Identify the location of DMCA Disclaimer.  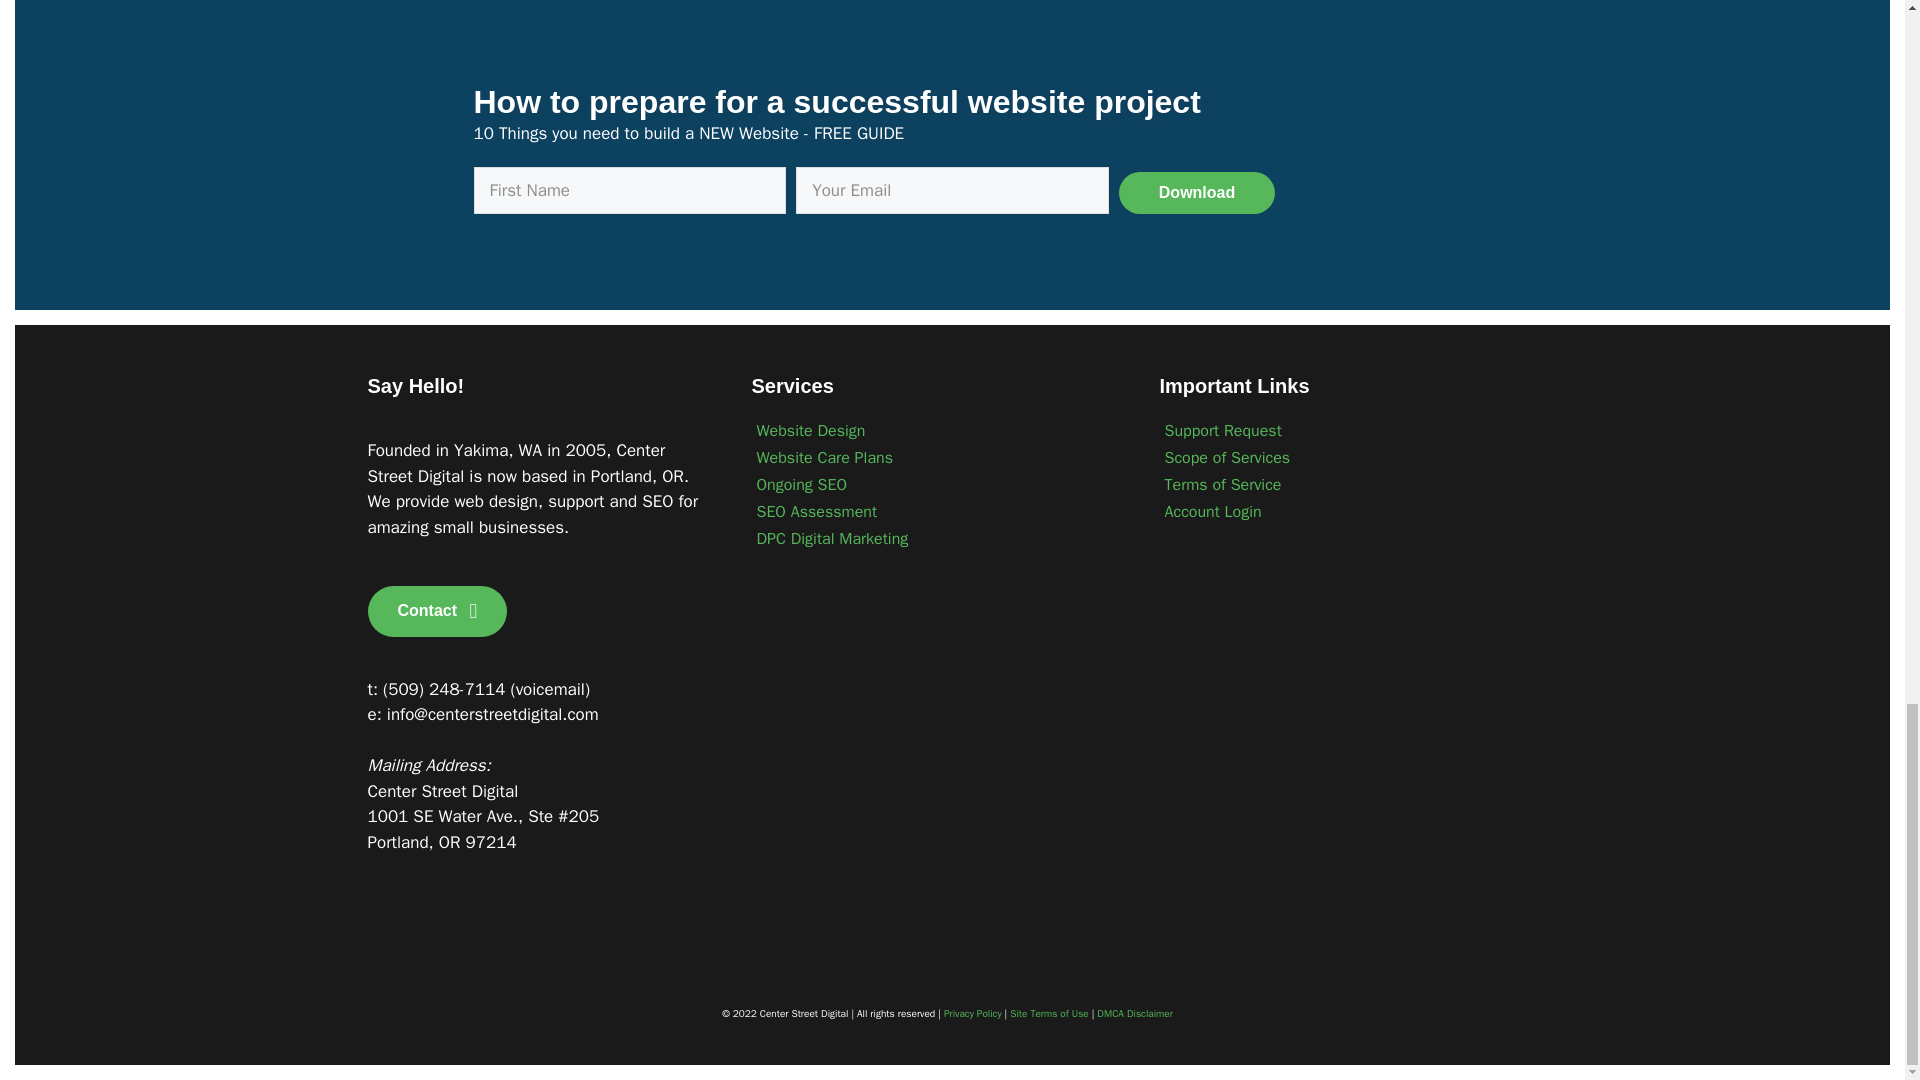
(1134, 1012).